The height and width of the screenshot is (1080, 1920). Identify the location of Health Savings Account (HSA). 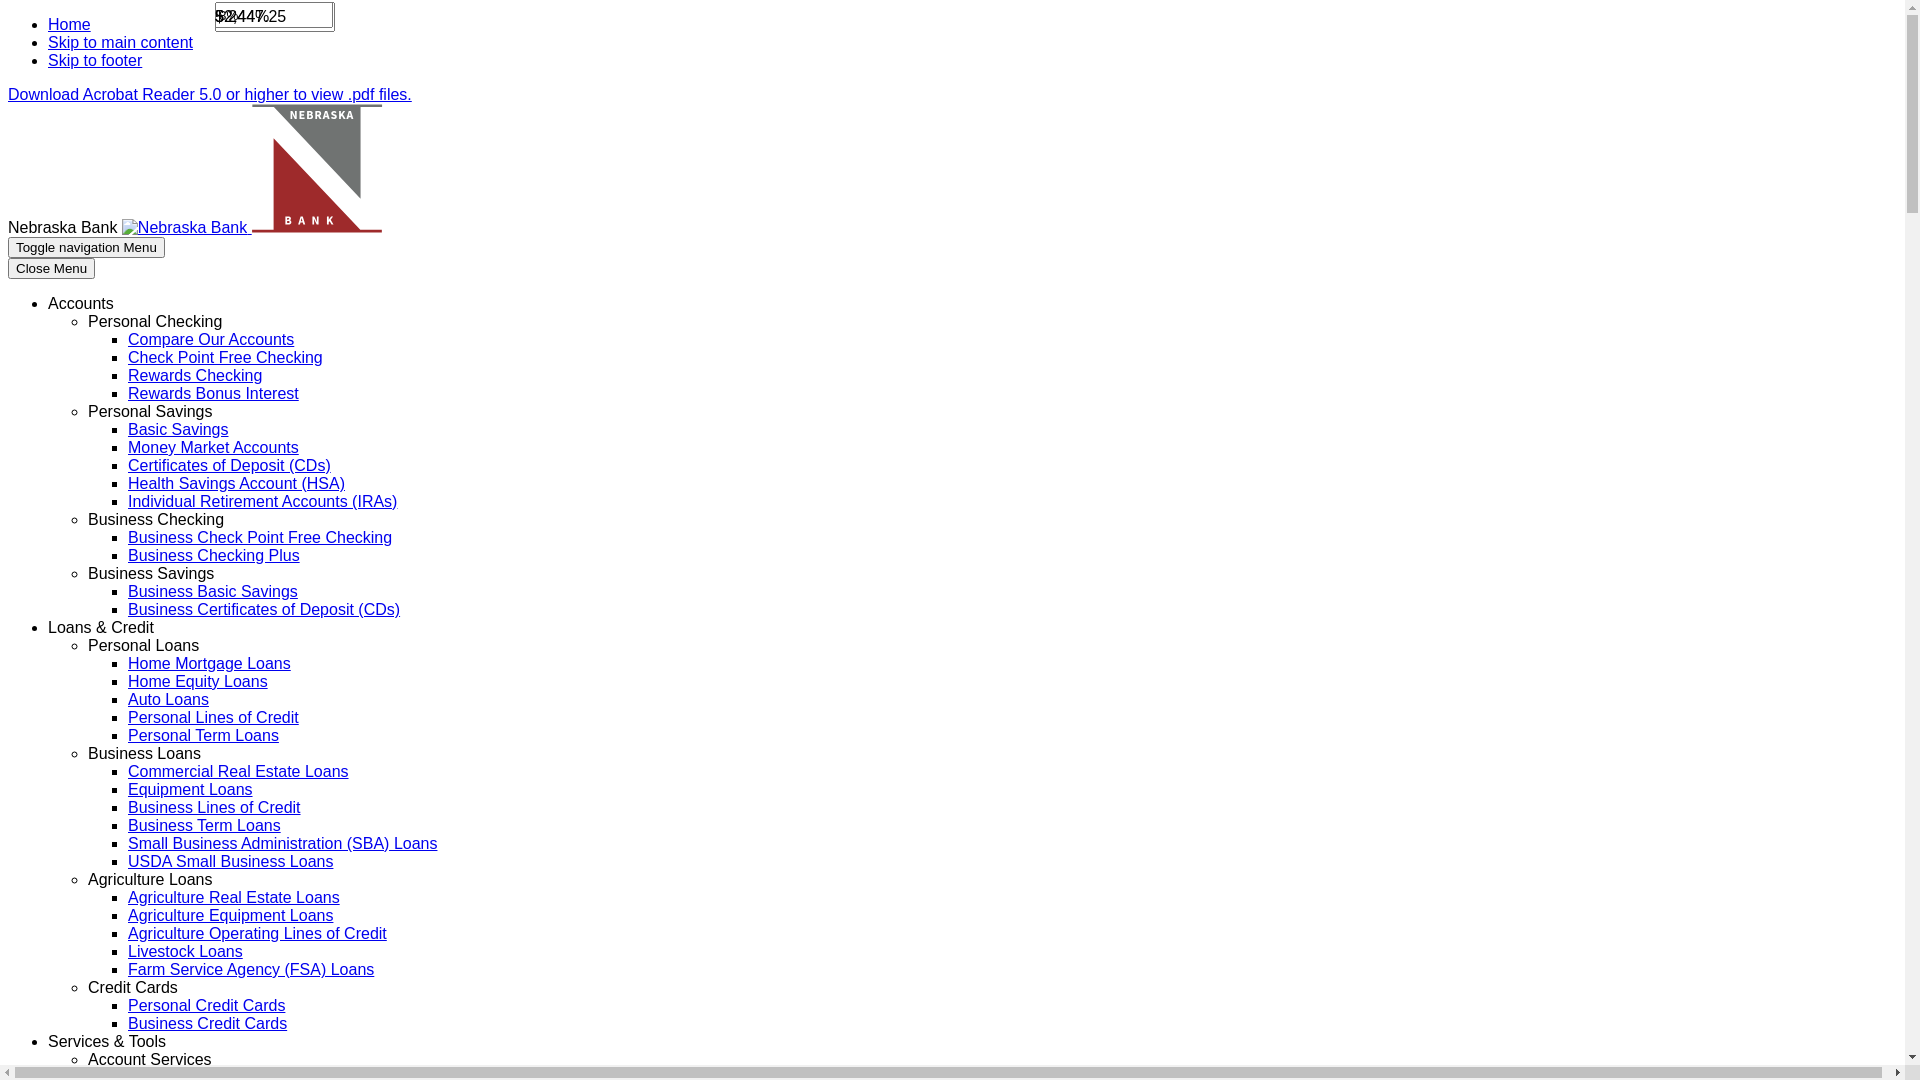
(236, 484).